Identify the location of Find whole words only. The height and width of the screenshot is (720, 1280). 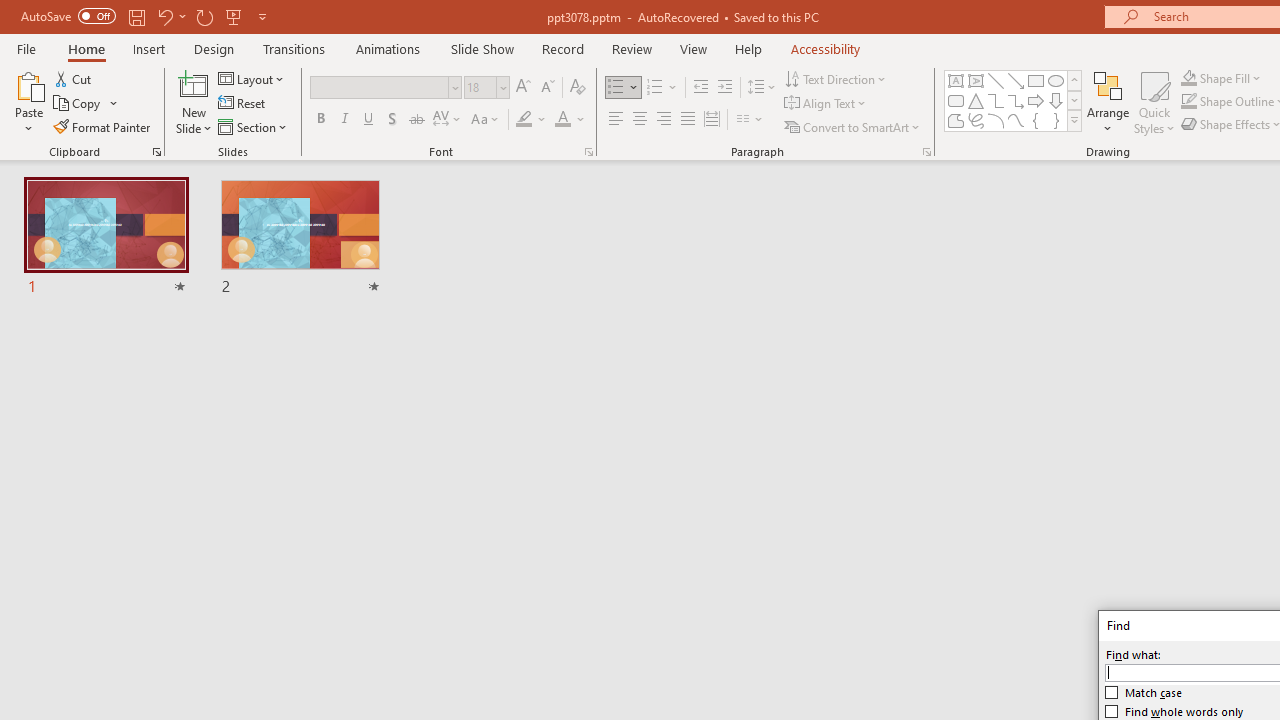
(1174, 712).